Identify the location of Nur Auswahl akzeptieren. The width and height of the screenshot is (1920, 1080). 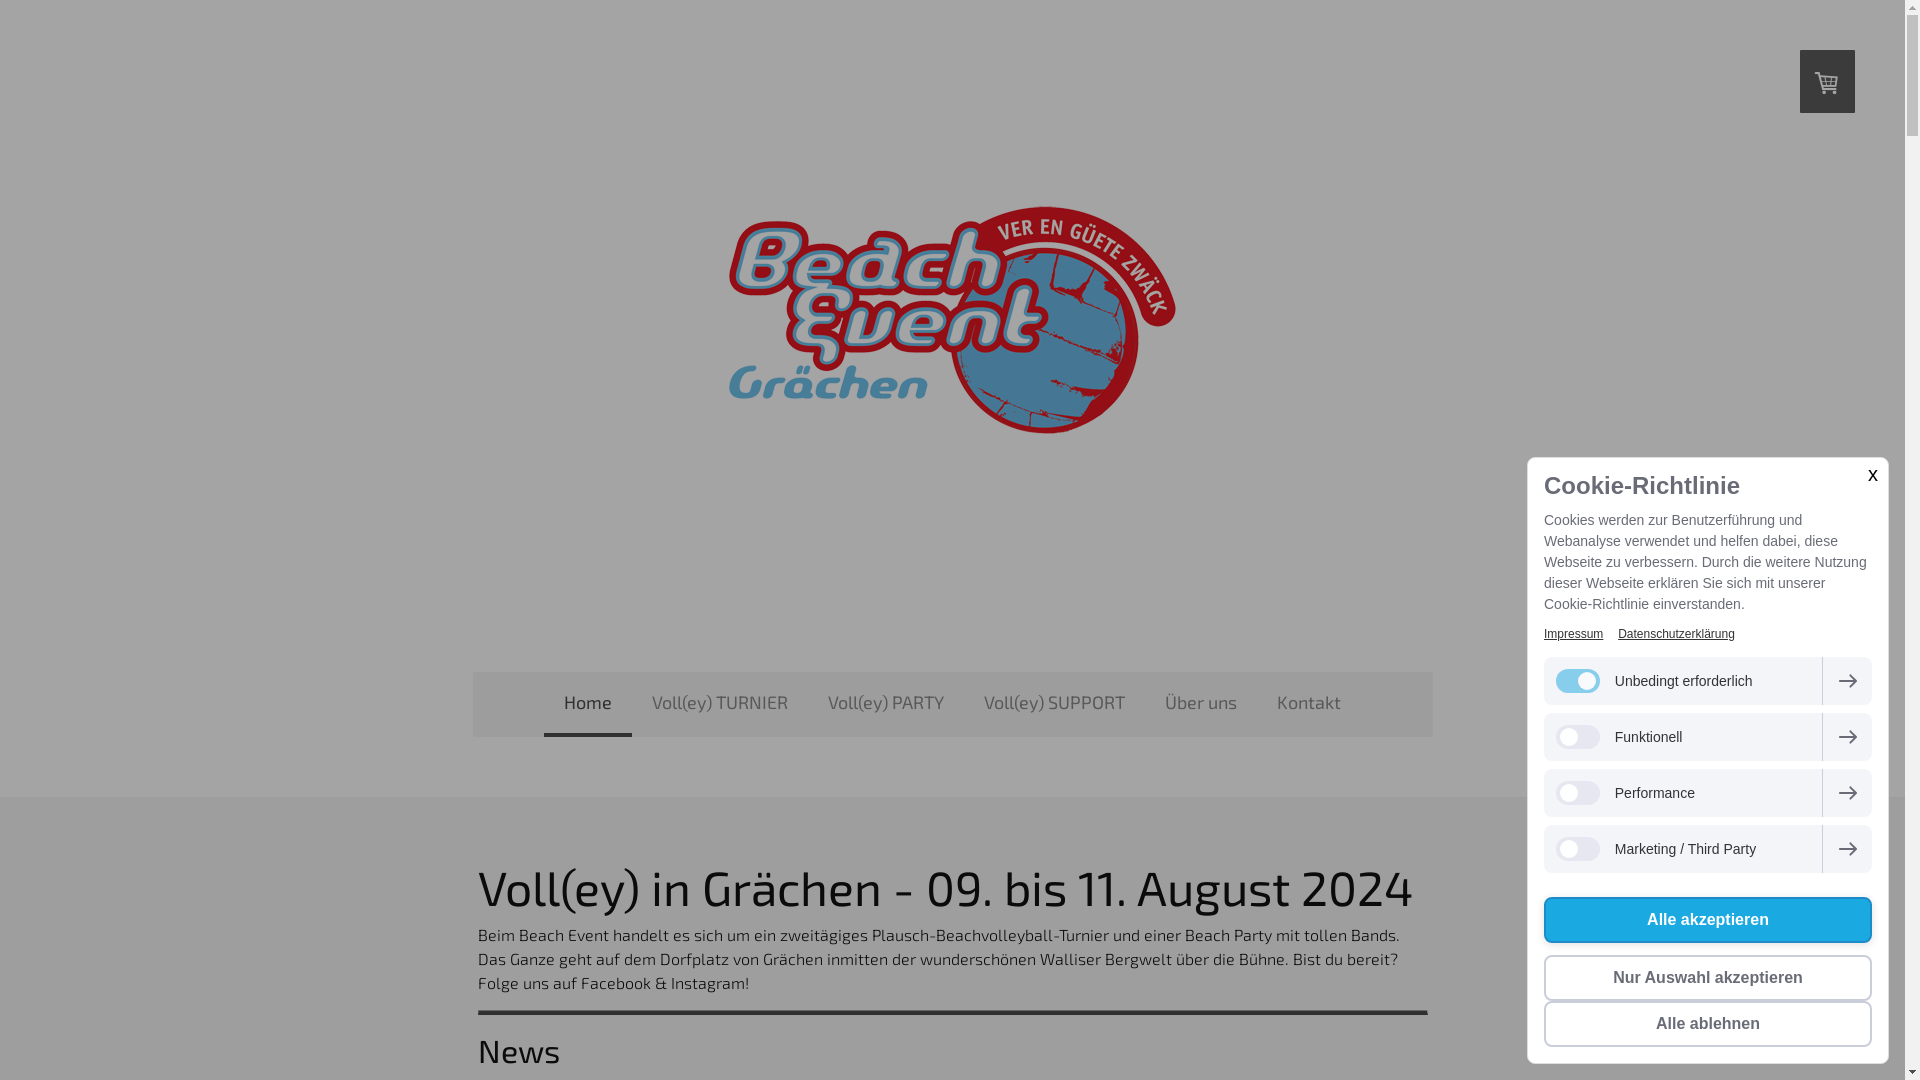
(1708, 978).